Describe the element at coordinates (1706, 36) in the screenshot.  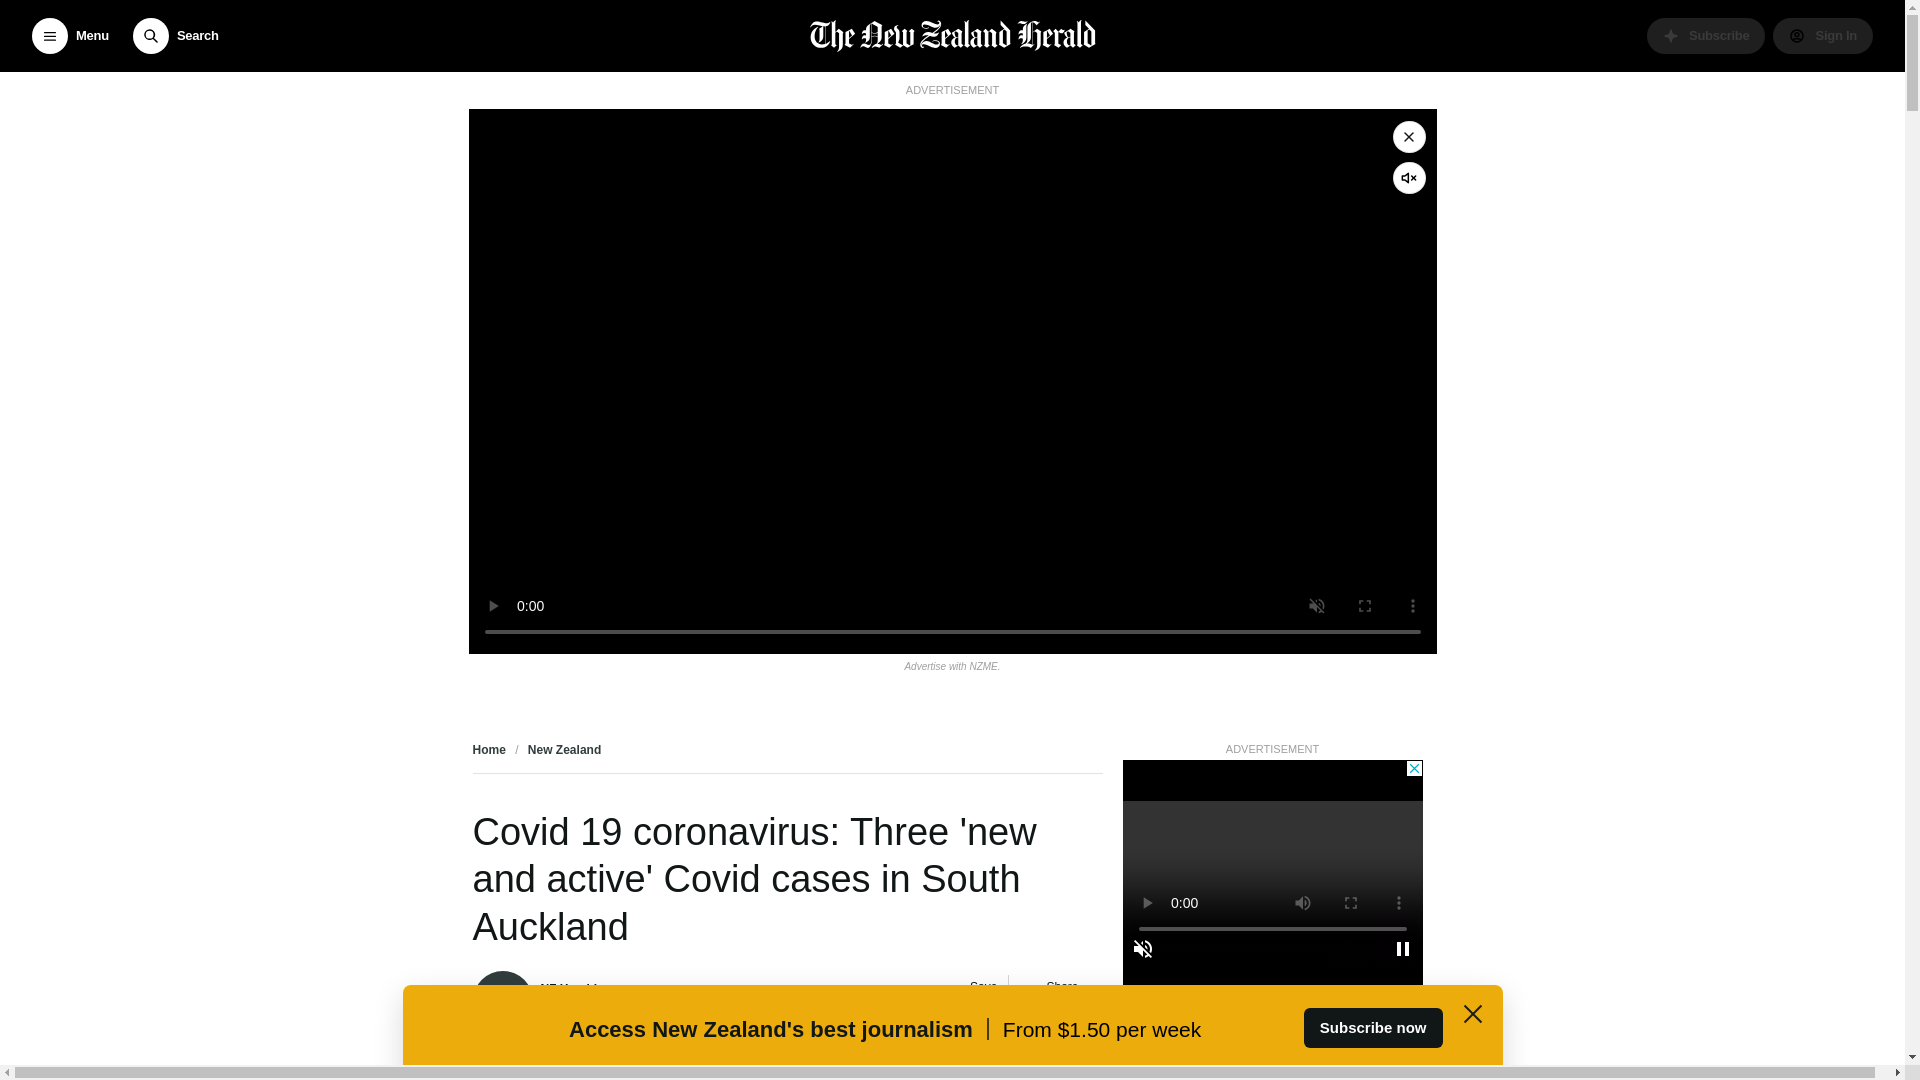
I see `Subscribe` at that location.